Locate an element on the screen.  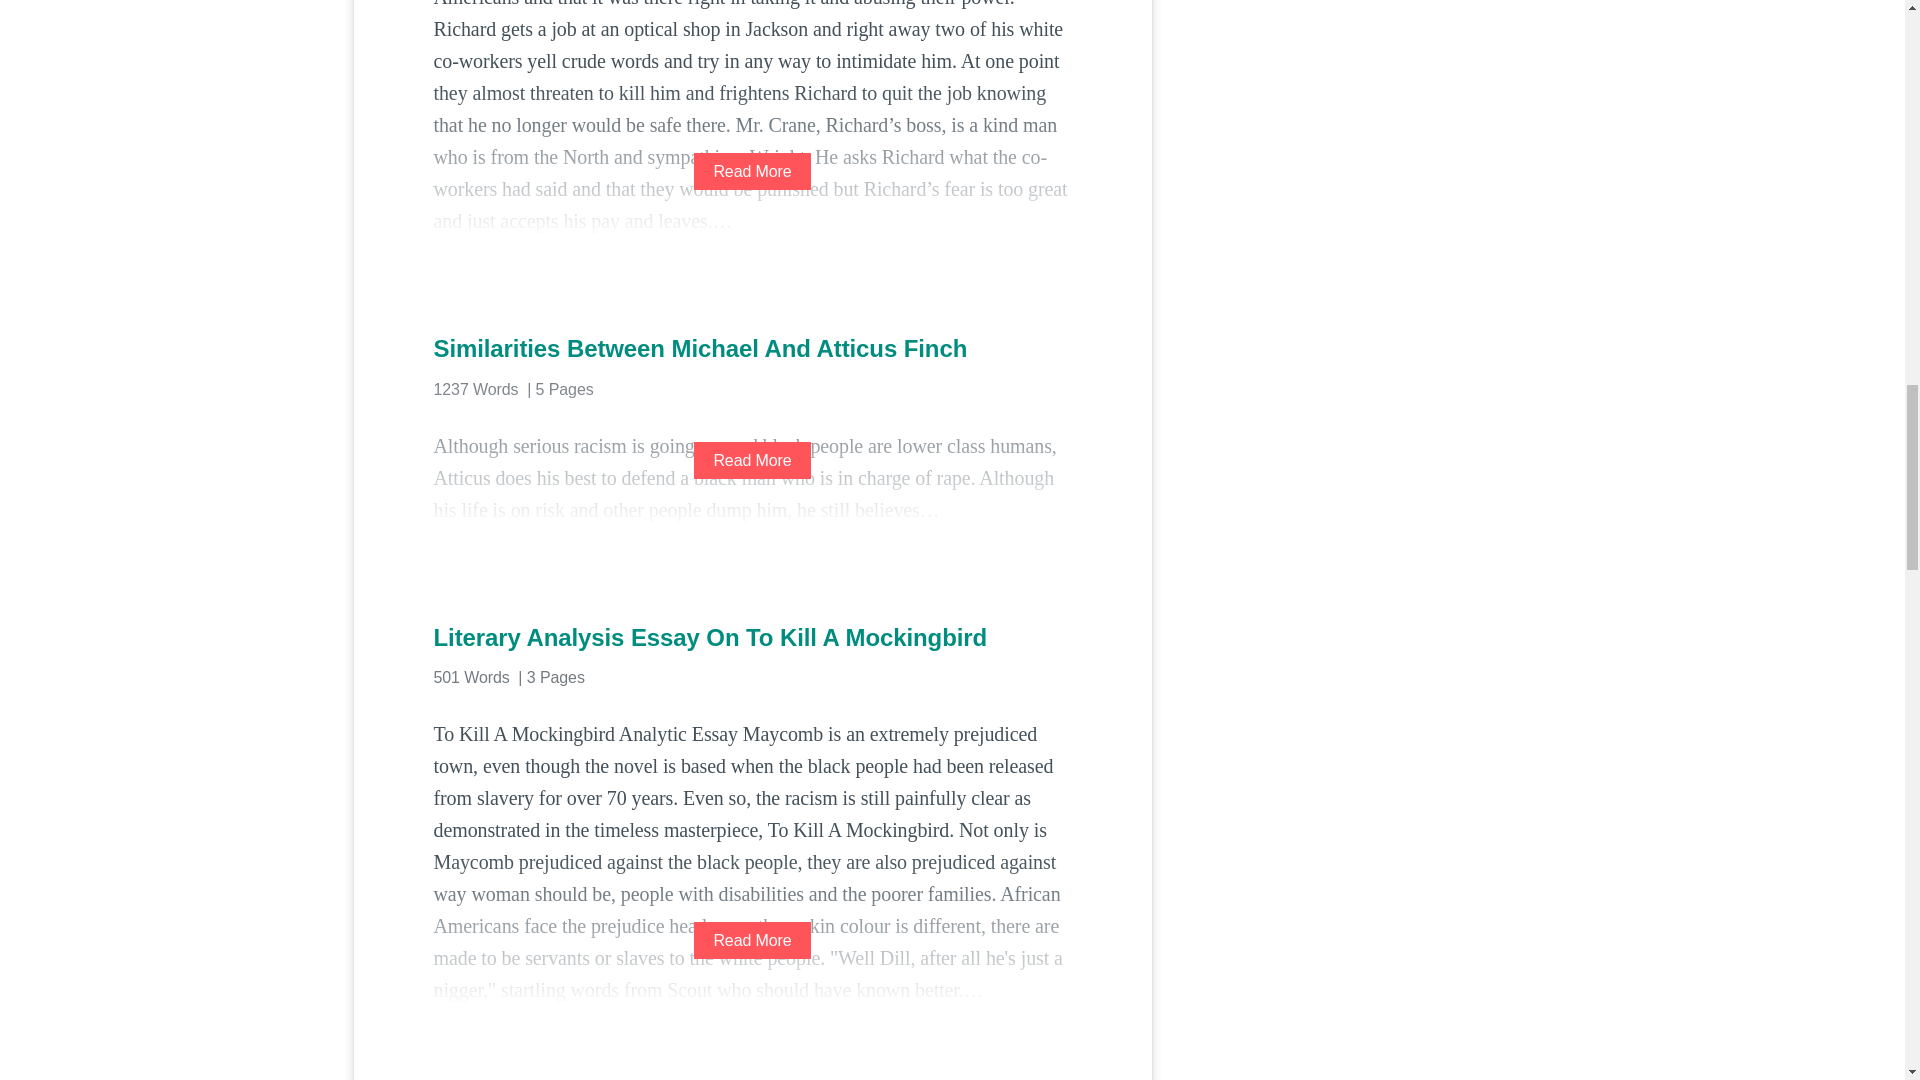
Read More is located at coordinates (752, 172).